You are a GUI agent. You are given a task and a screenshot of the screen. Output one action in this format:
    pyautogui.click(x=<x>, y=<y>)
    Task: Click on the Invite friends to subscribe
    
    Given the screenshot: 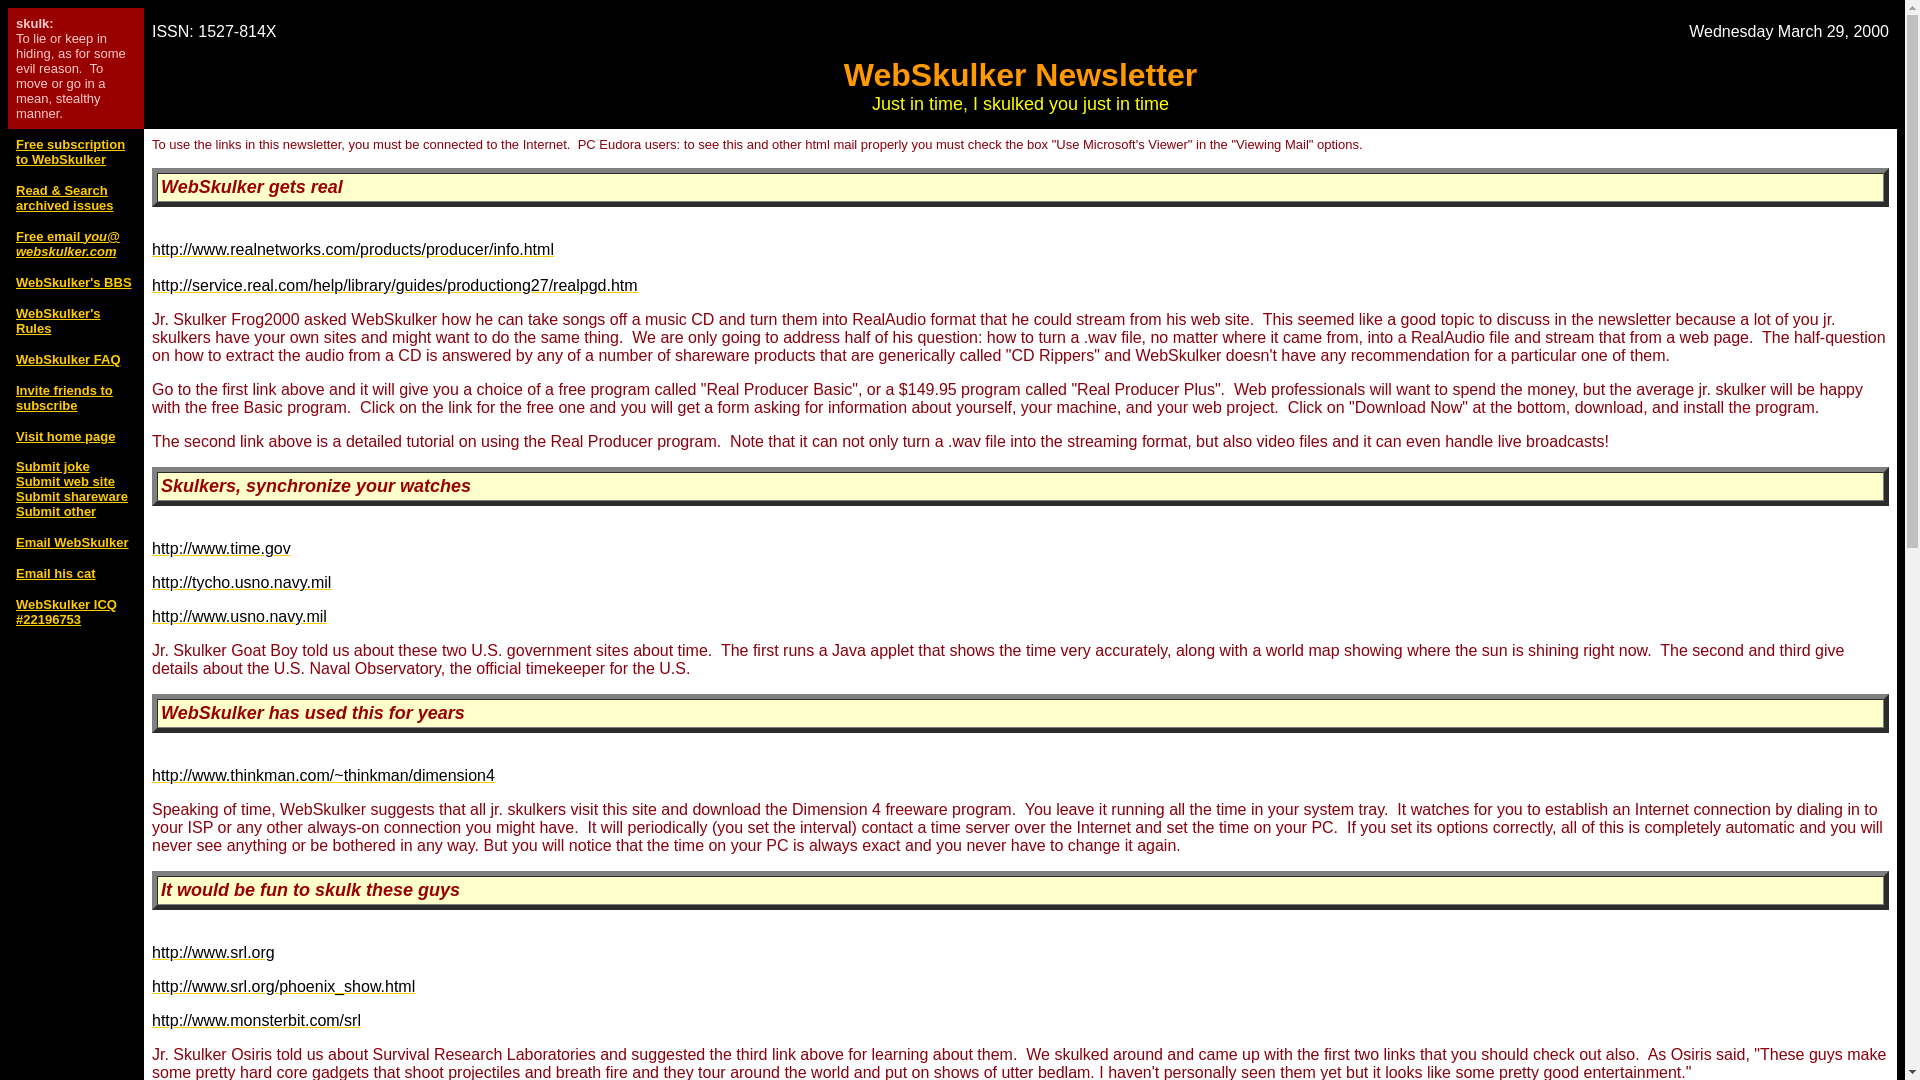 What is the action you would take?
    pyautogui.click(x=64, y=398)
    